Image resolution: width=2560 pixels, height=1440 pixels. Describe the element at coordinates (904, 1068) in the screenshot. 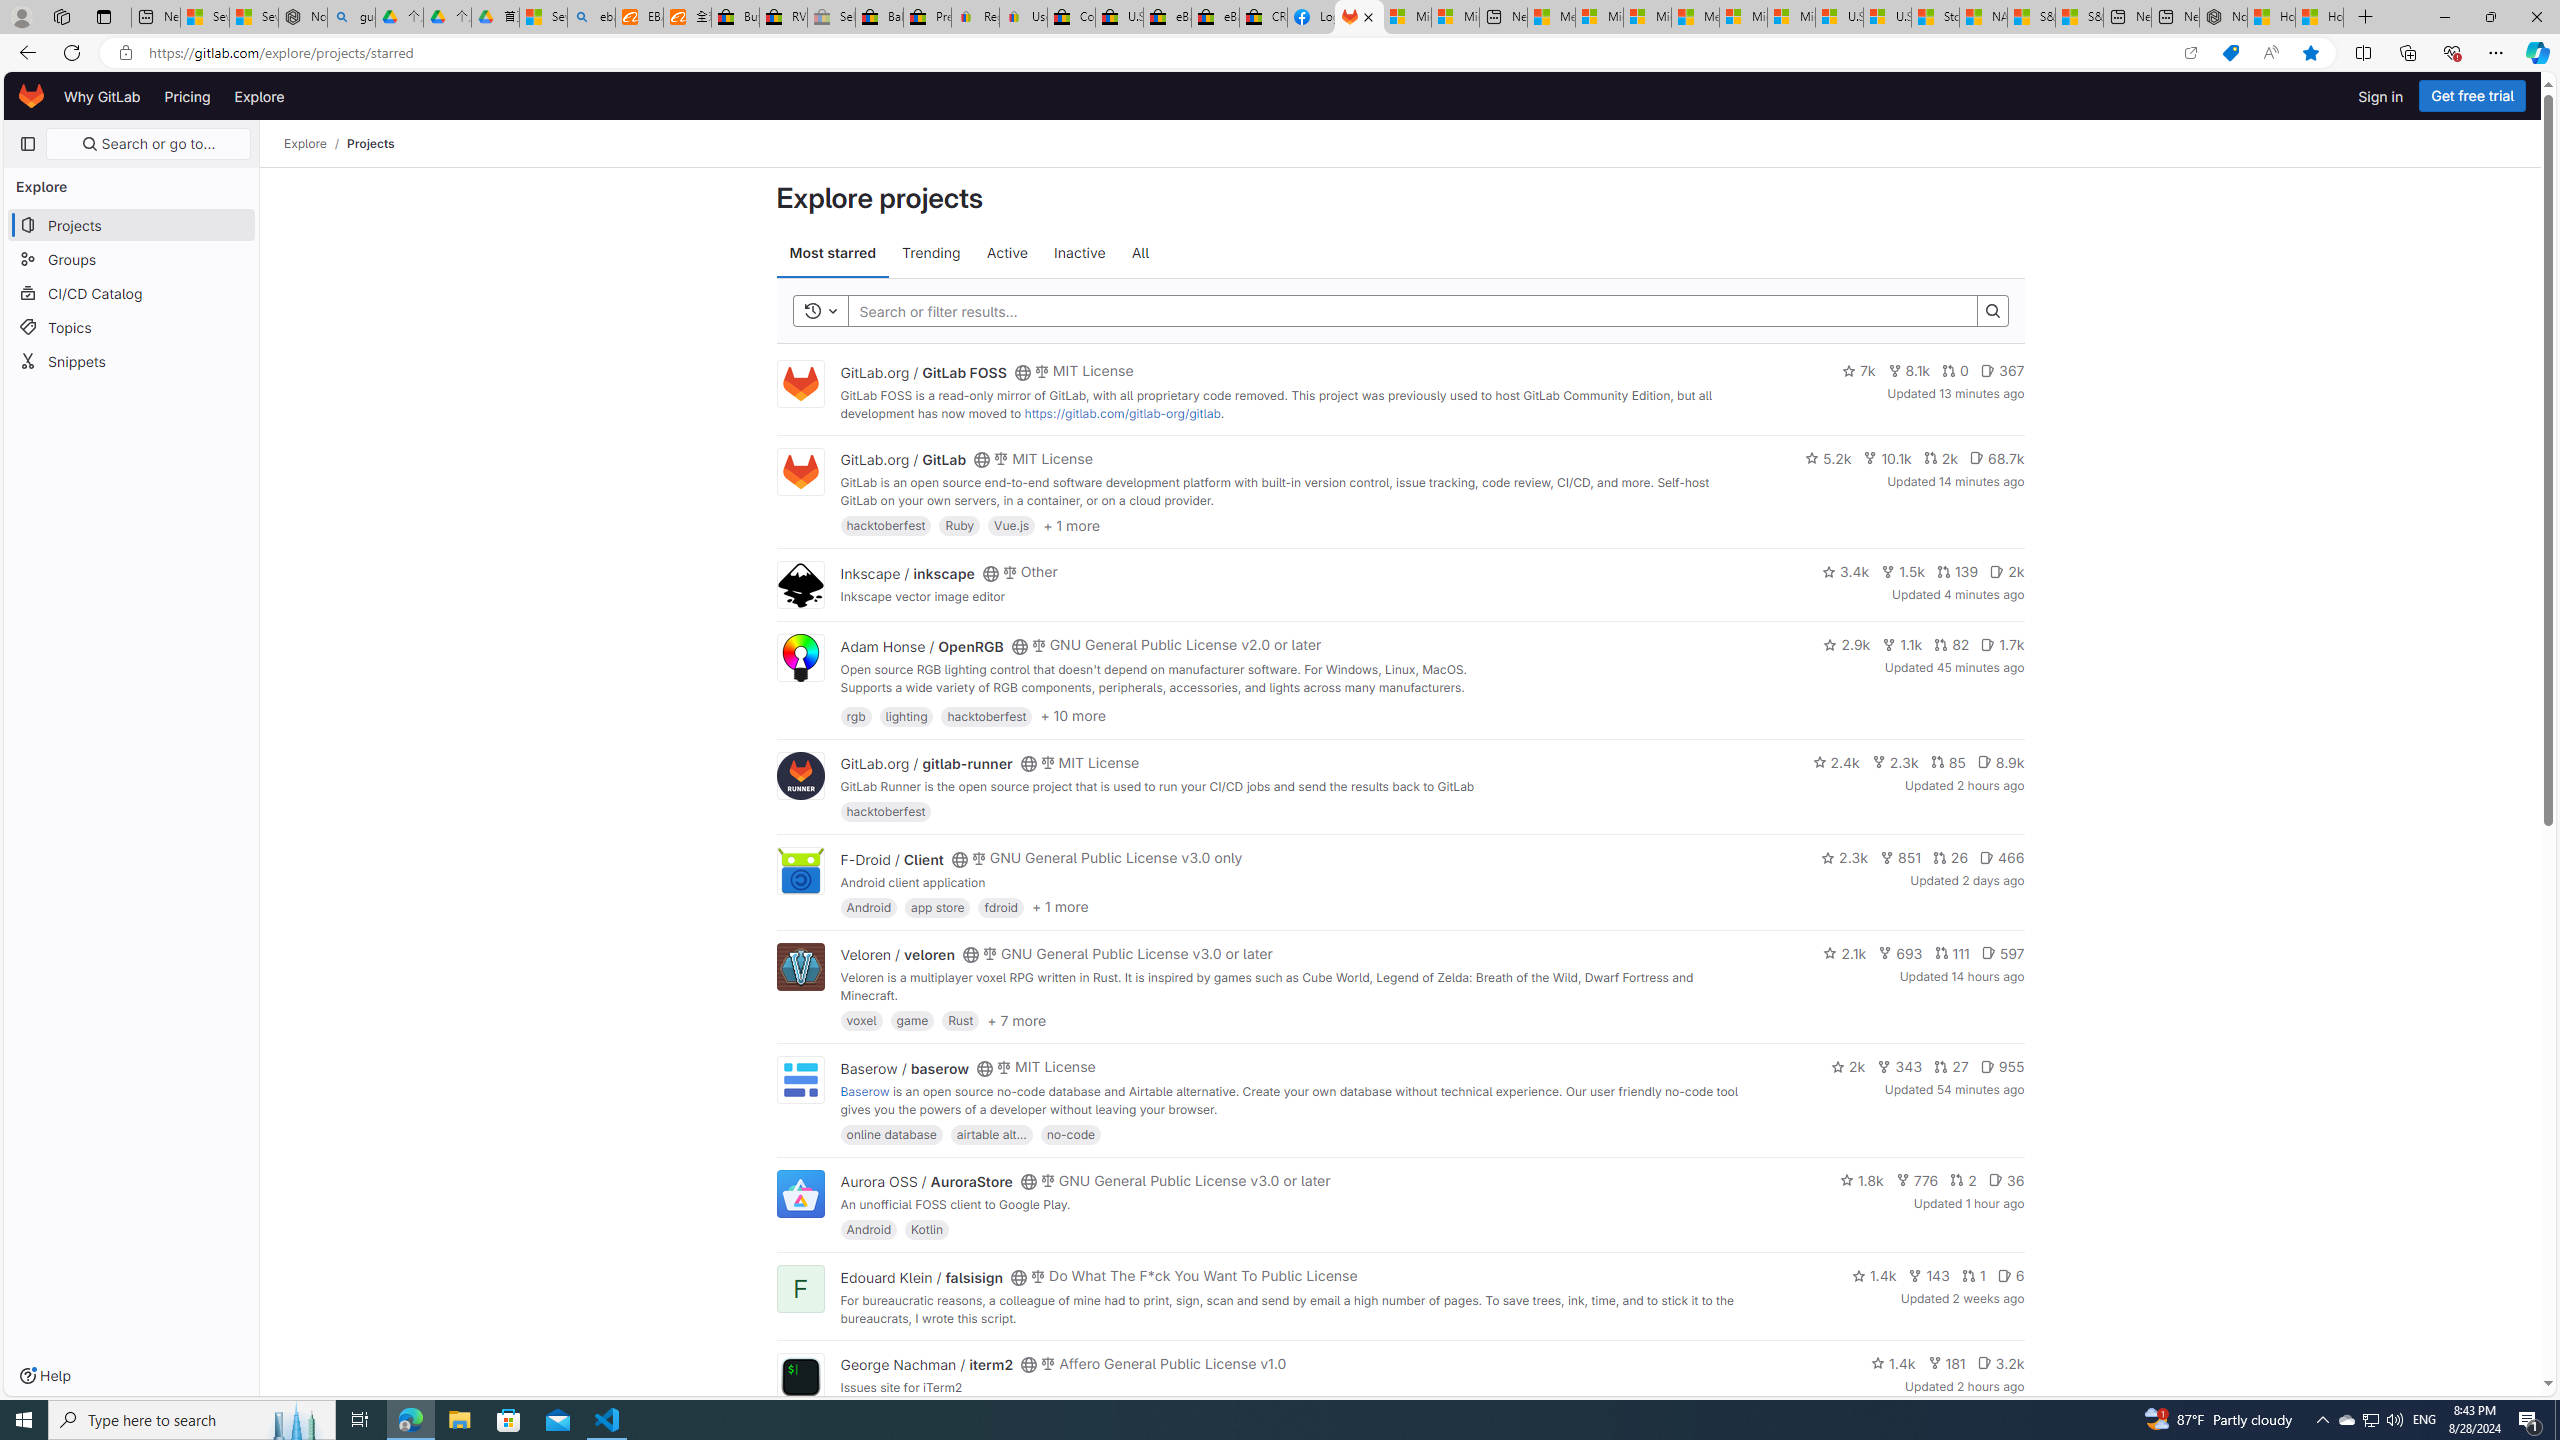

I see `Baserow / baserow` at that location.